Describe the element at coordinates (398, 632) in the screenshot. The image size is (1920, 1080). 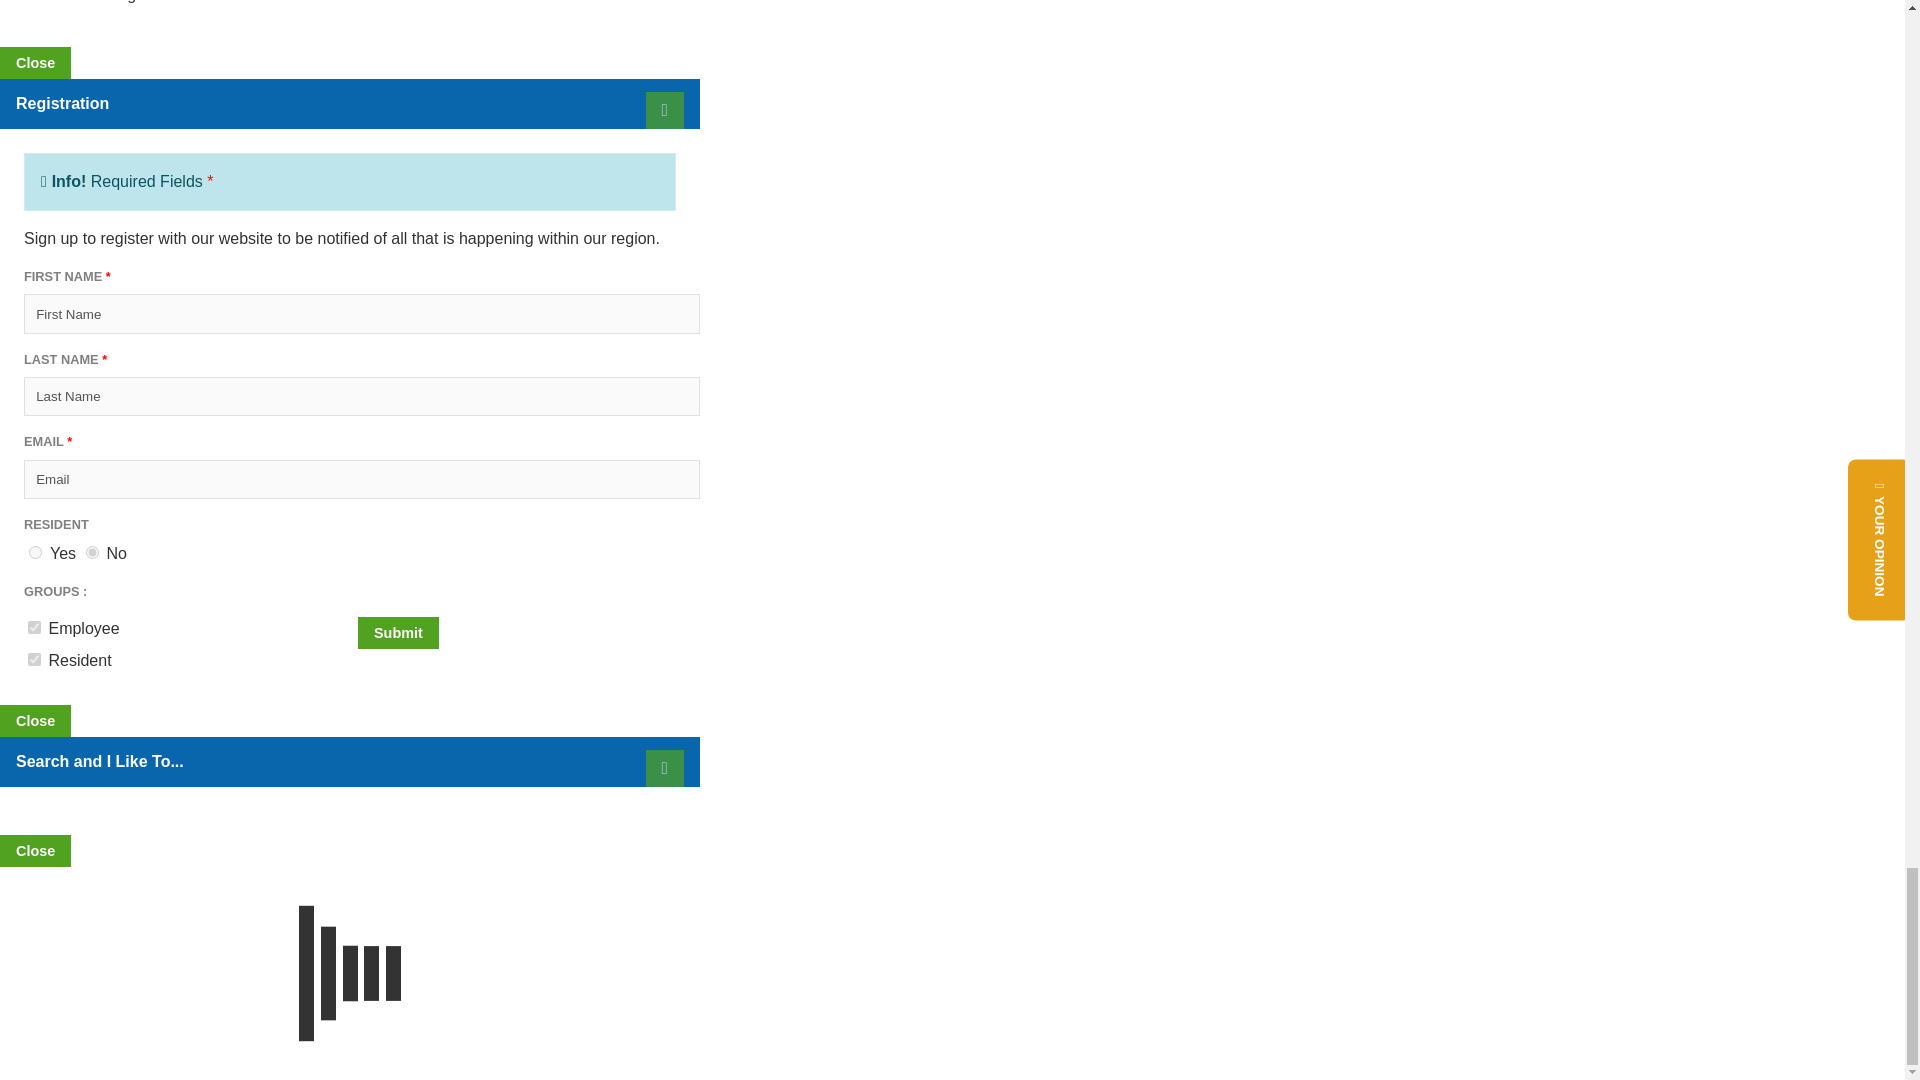
I see `Submit` at that location.